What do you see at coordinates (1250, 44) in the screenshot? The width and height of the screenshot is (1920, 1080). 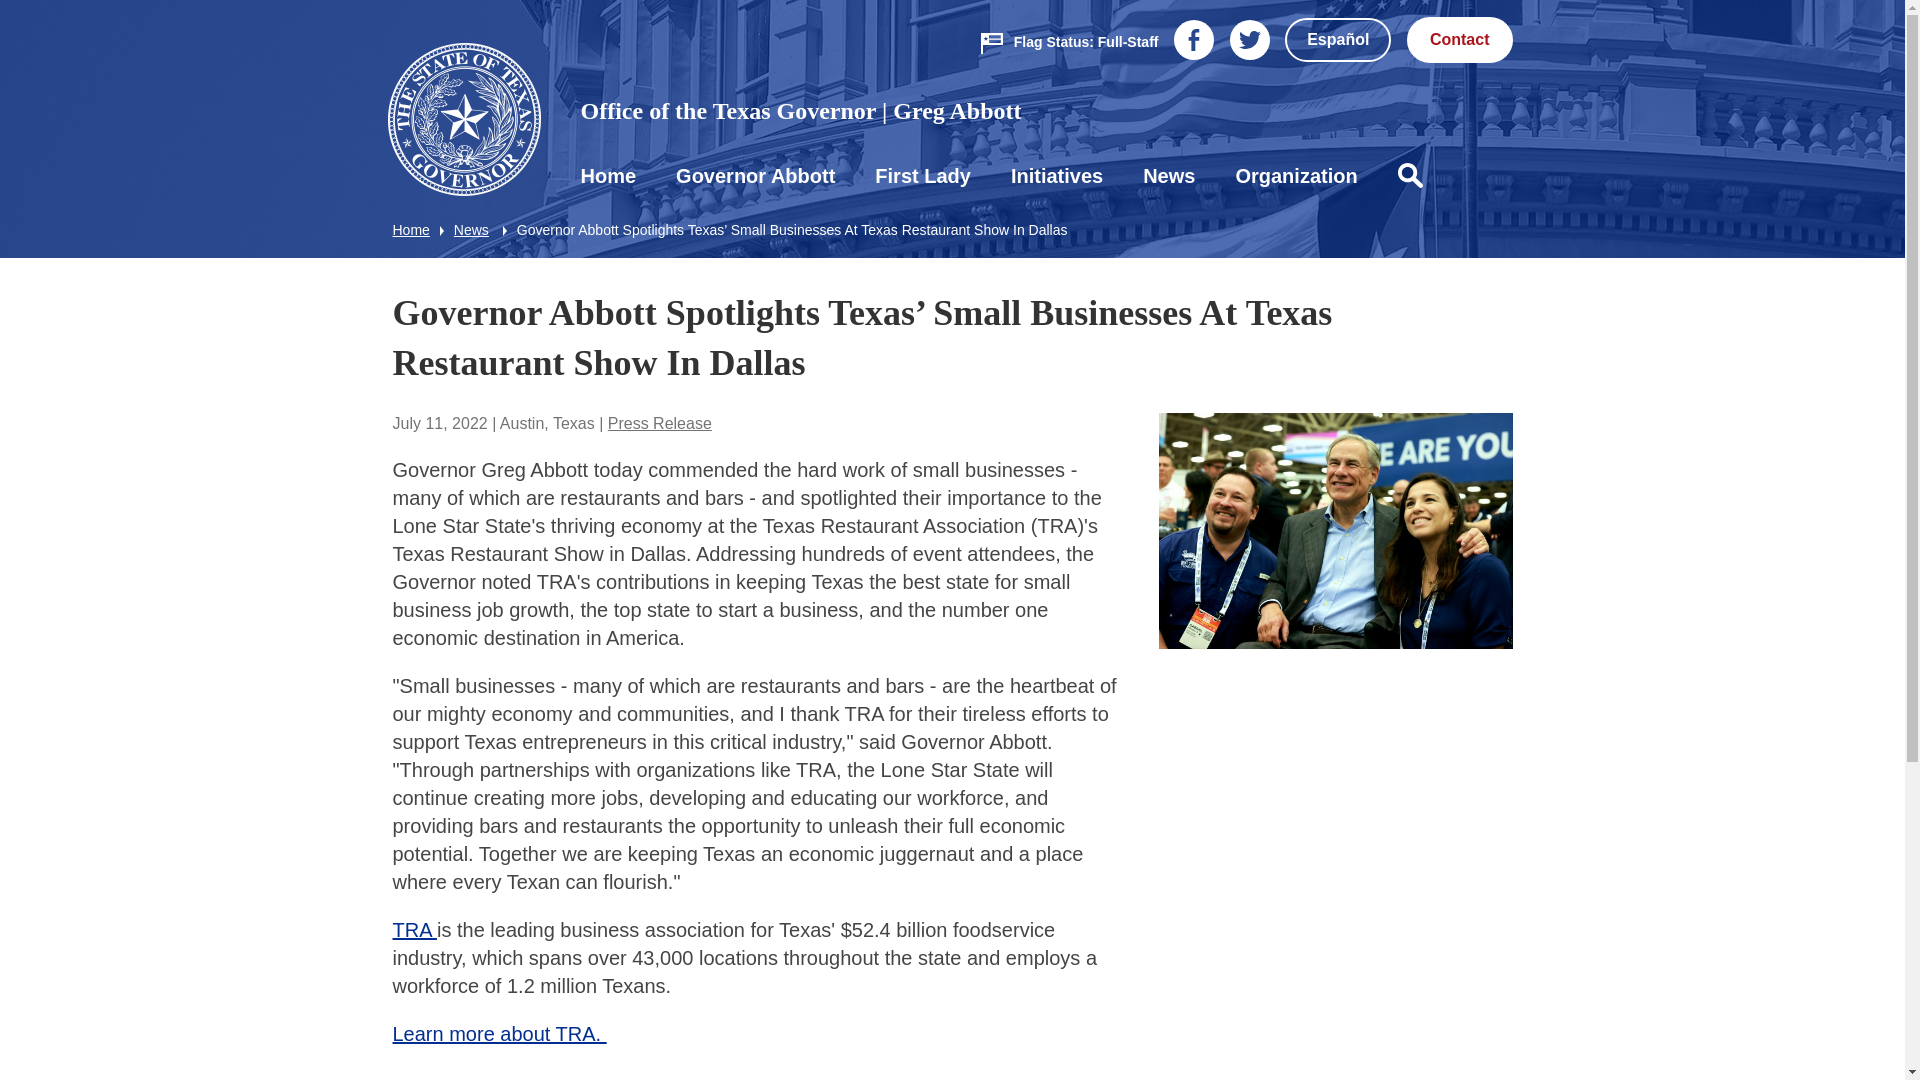 I see `Twitter` at bounding box center [1250, 44].